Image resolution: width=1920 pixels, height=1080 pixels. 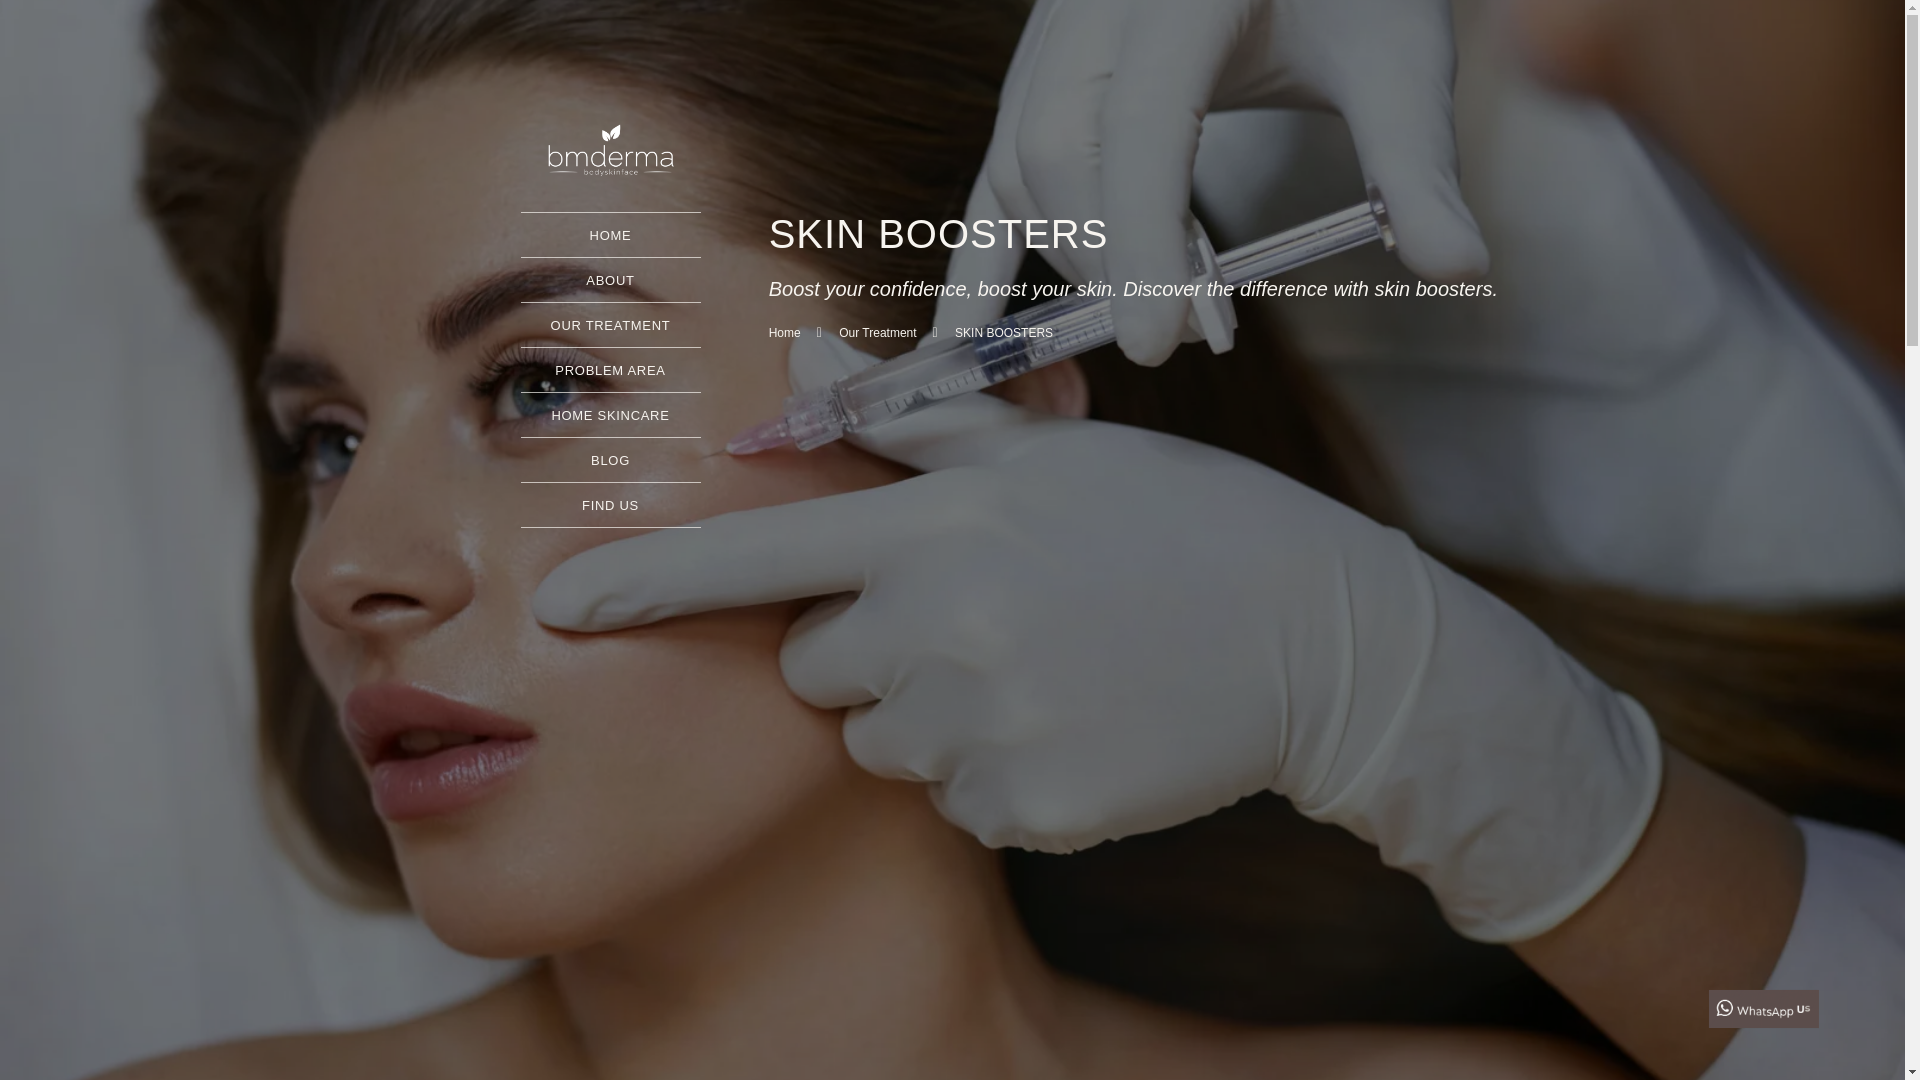 I want to click on Our Treatment, so click(x=867, y=333).